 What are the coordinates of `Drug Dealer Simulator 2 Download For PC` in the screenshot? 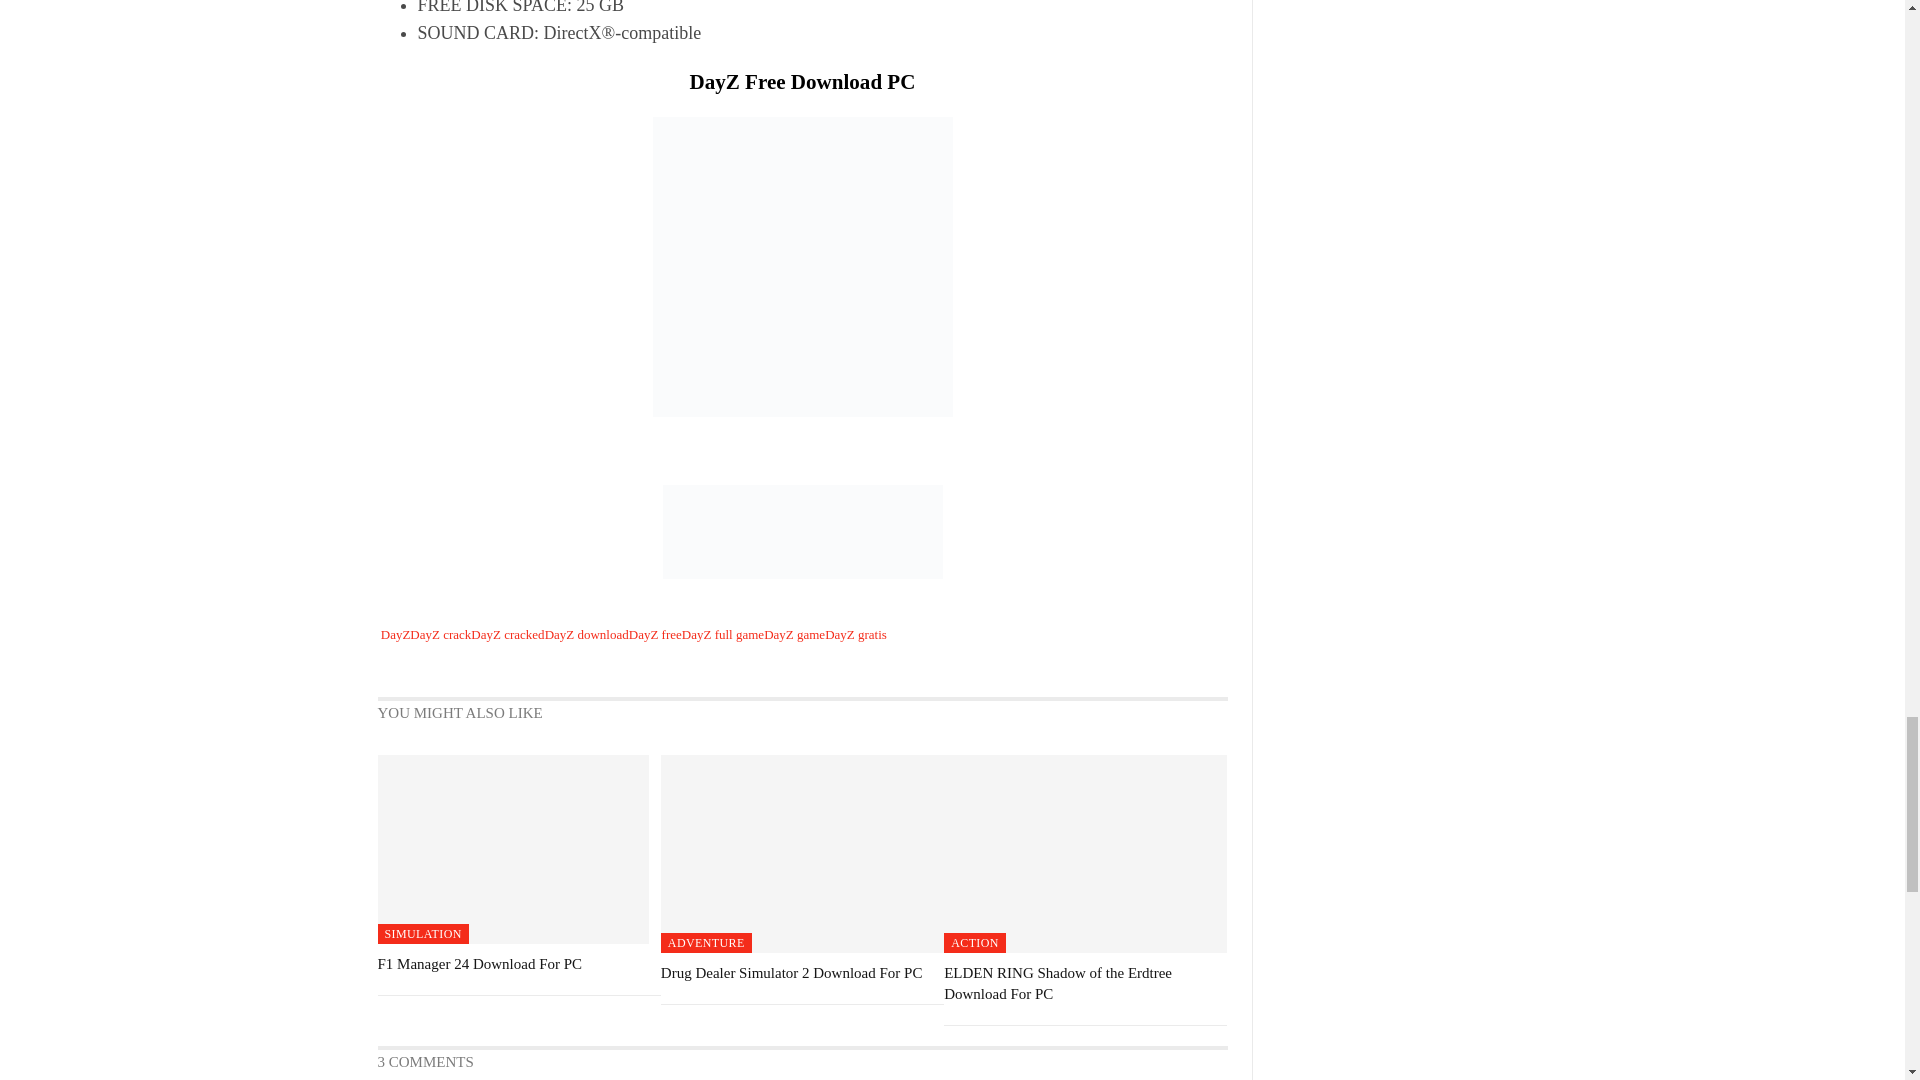 It's located at (802, 853).